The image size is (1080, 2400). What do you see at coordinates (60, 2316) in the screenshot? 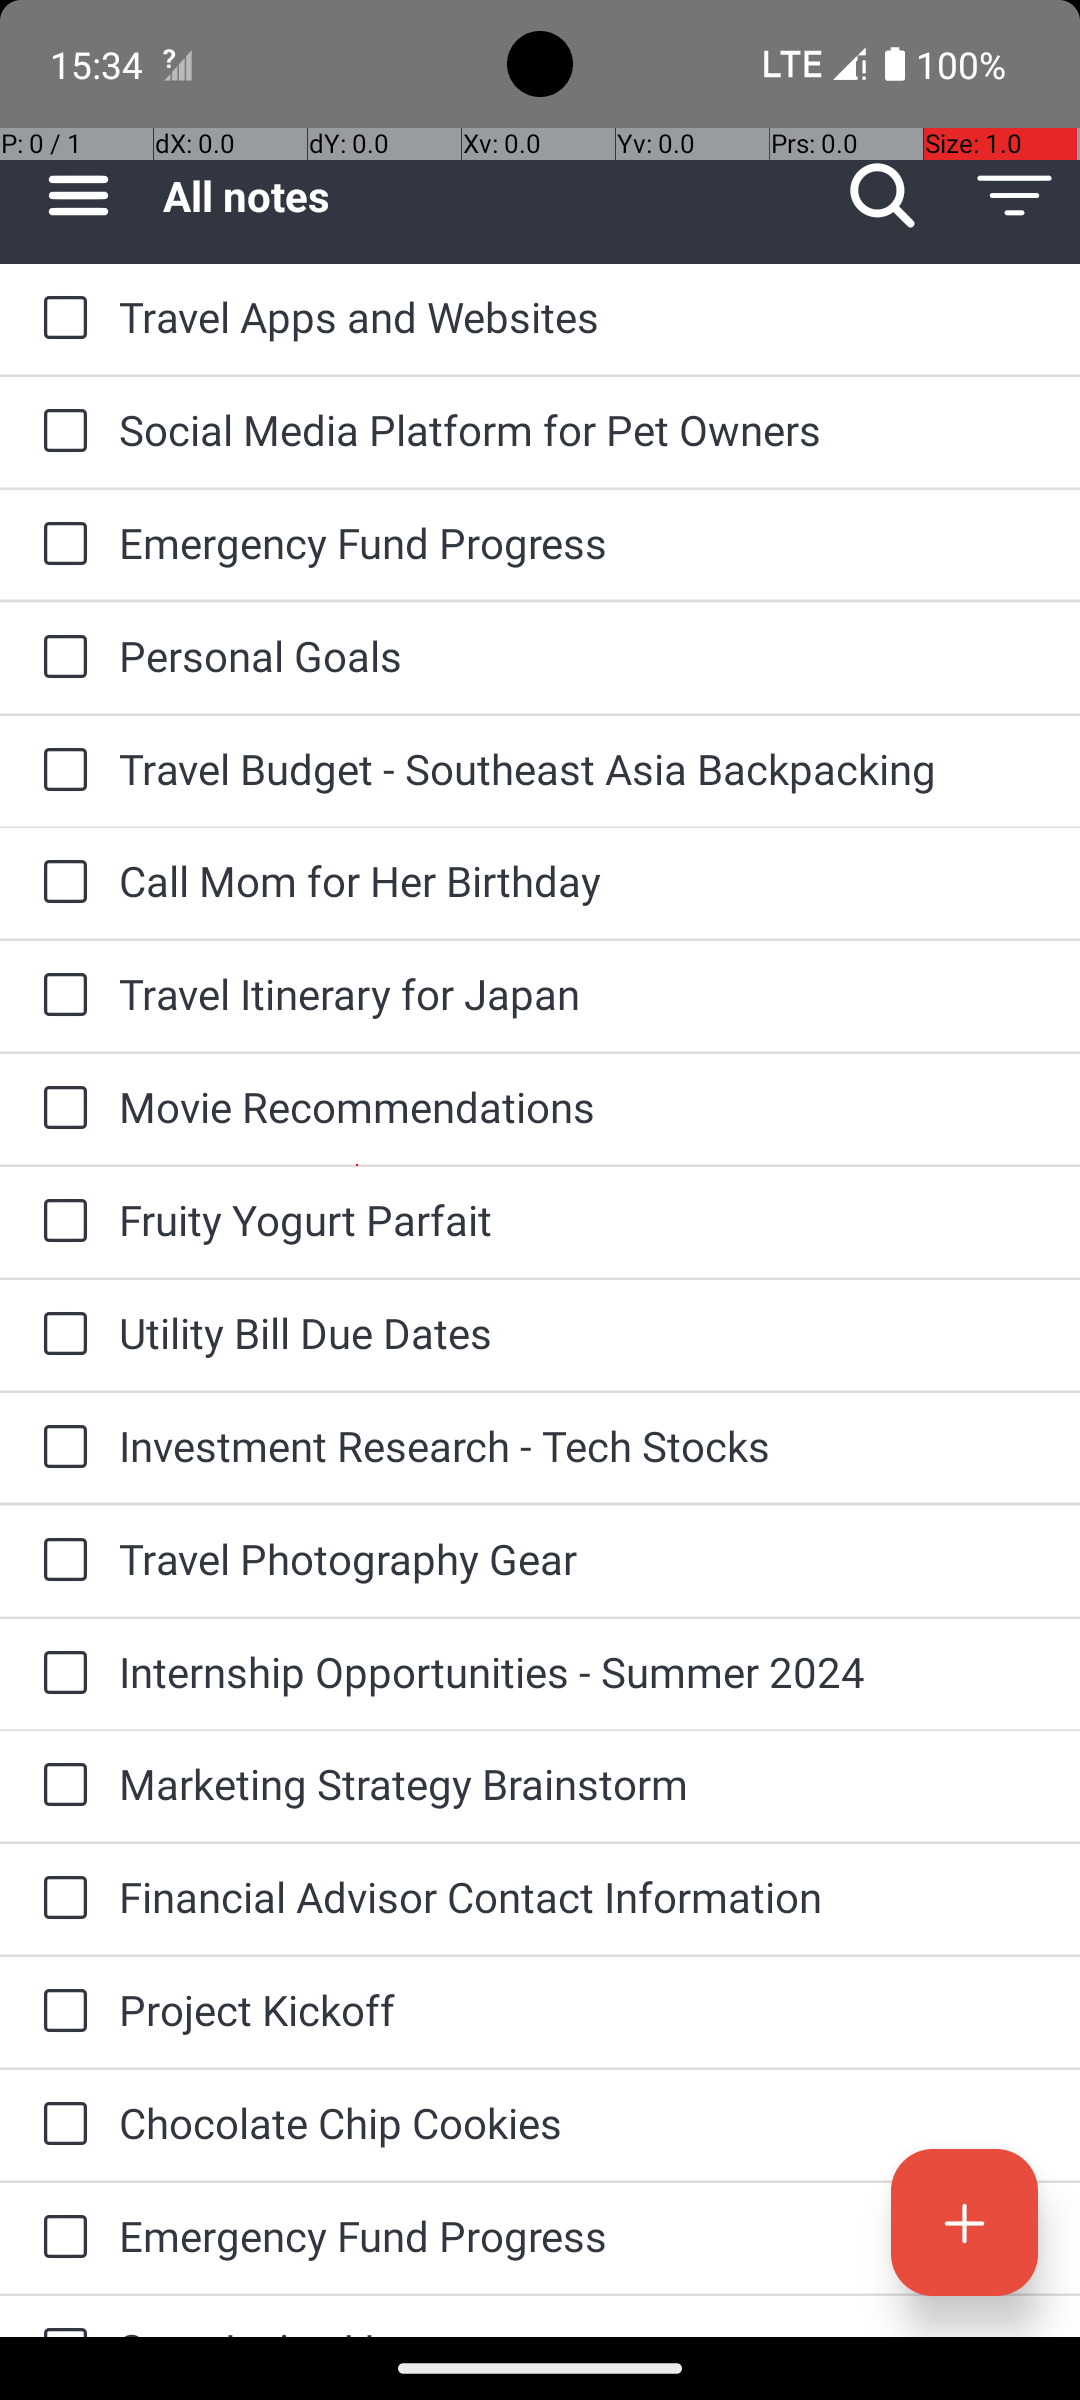
I see `to-do: Song Lyrics I Love` at bounding box center [60, 2316].